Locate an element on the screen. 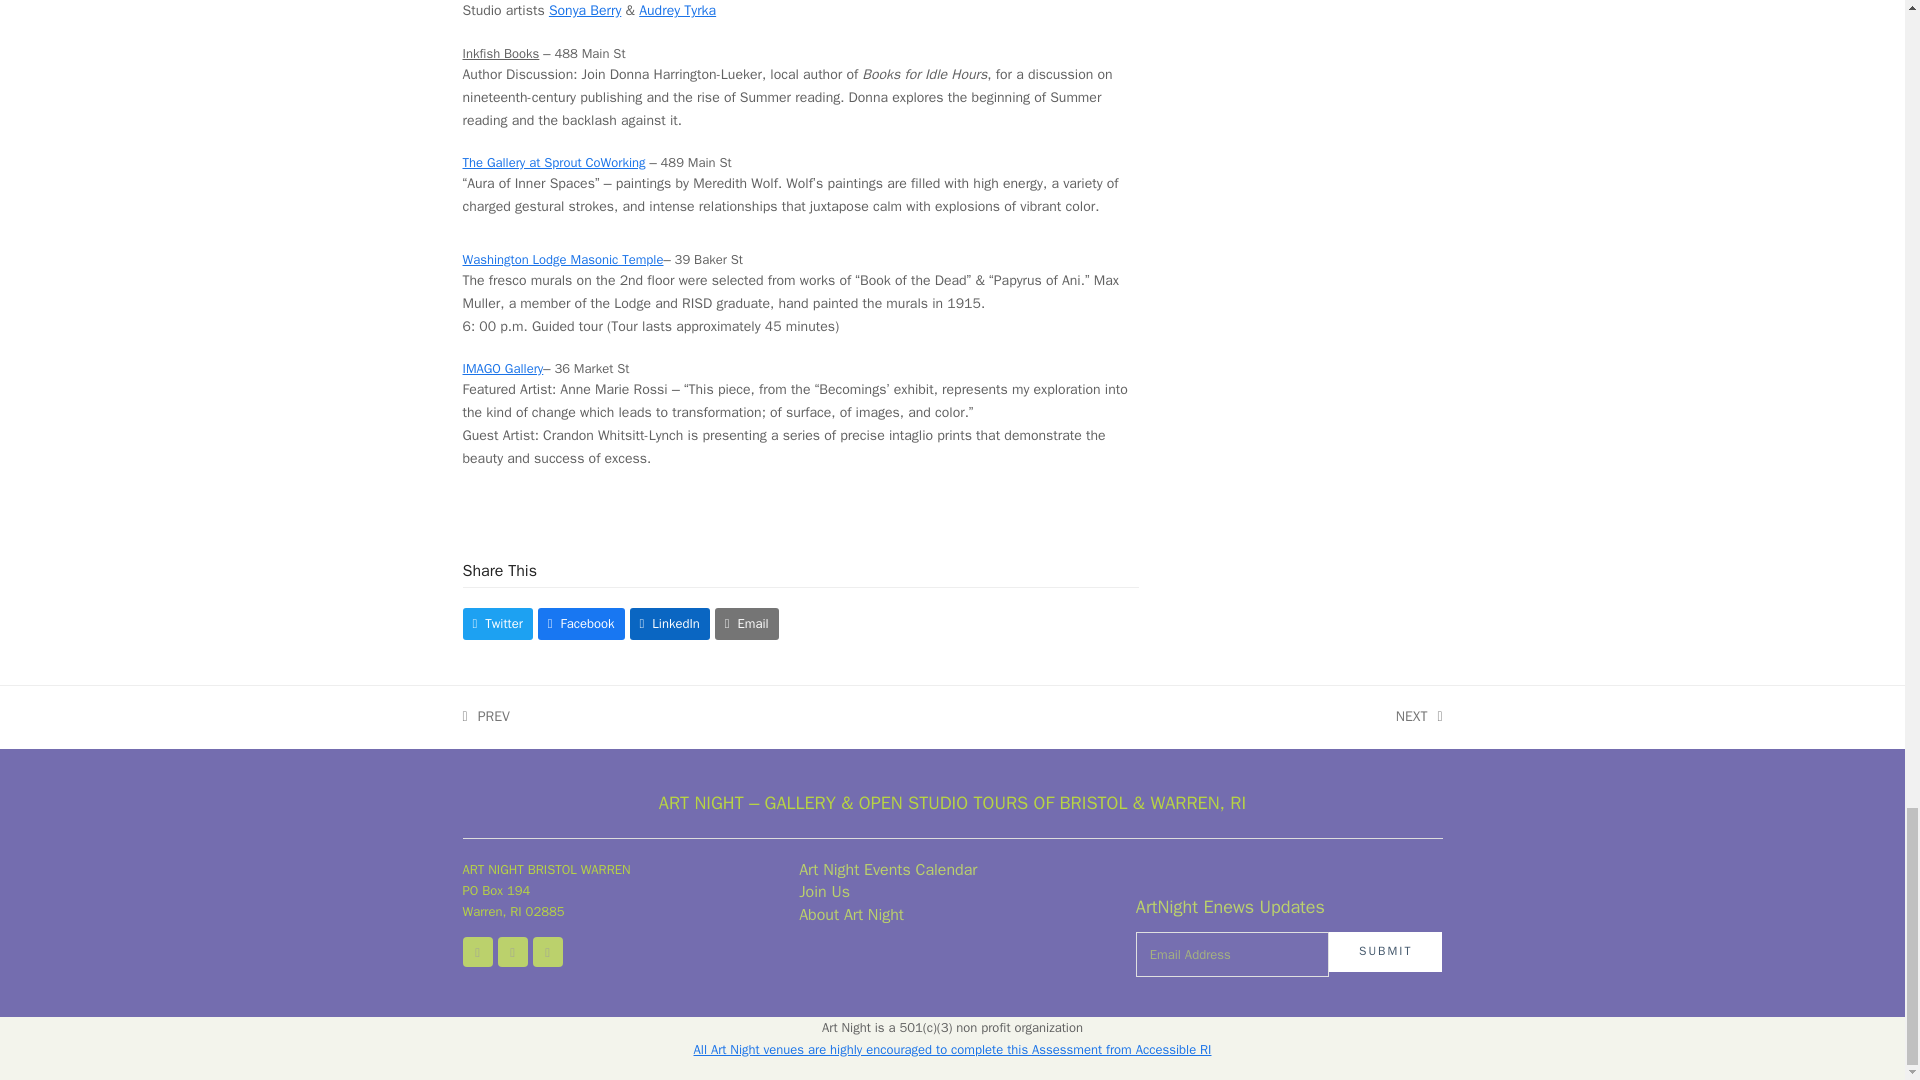 The image size is (1920, 1080). YouTube is located at coordinates (546, 952).